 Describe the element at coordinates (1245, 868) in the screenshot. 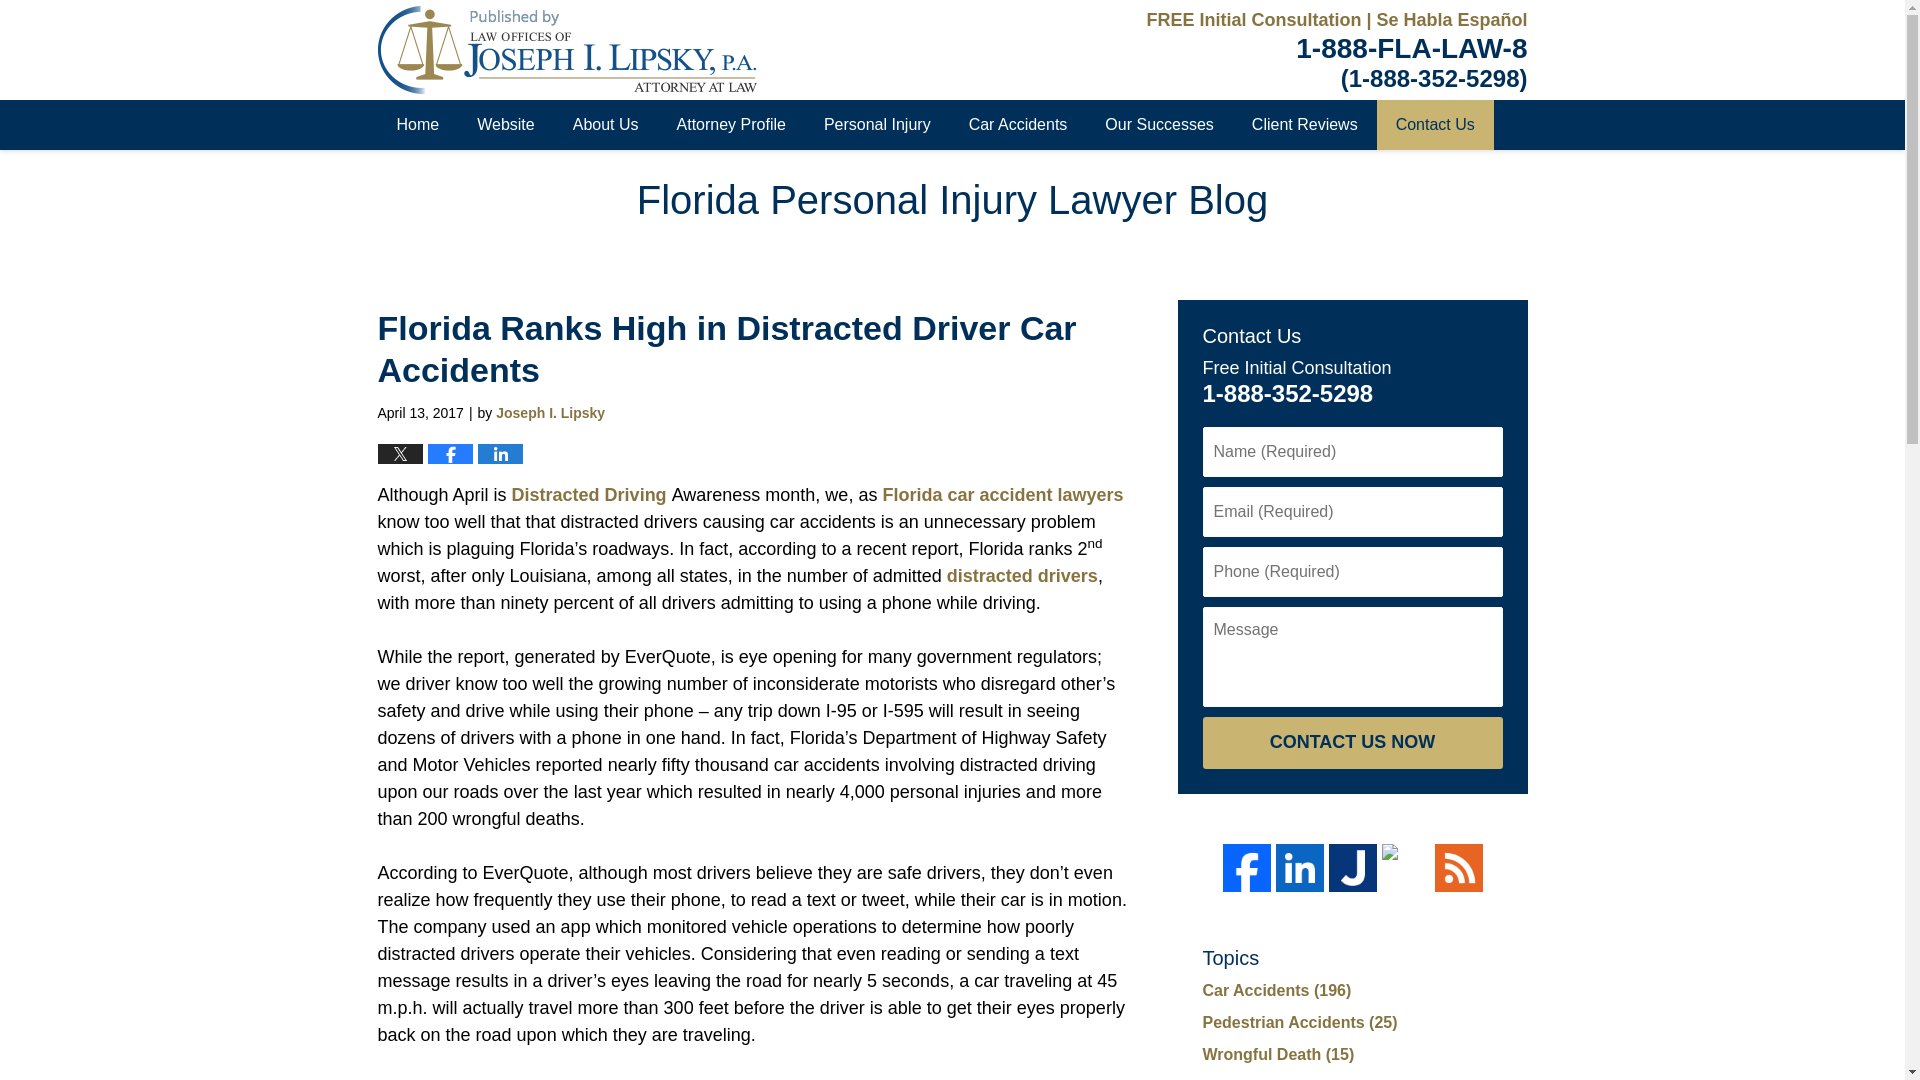

I see `Facebook` at that location.